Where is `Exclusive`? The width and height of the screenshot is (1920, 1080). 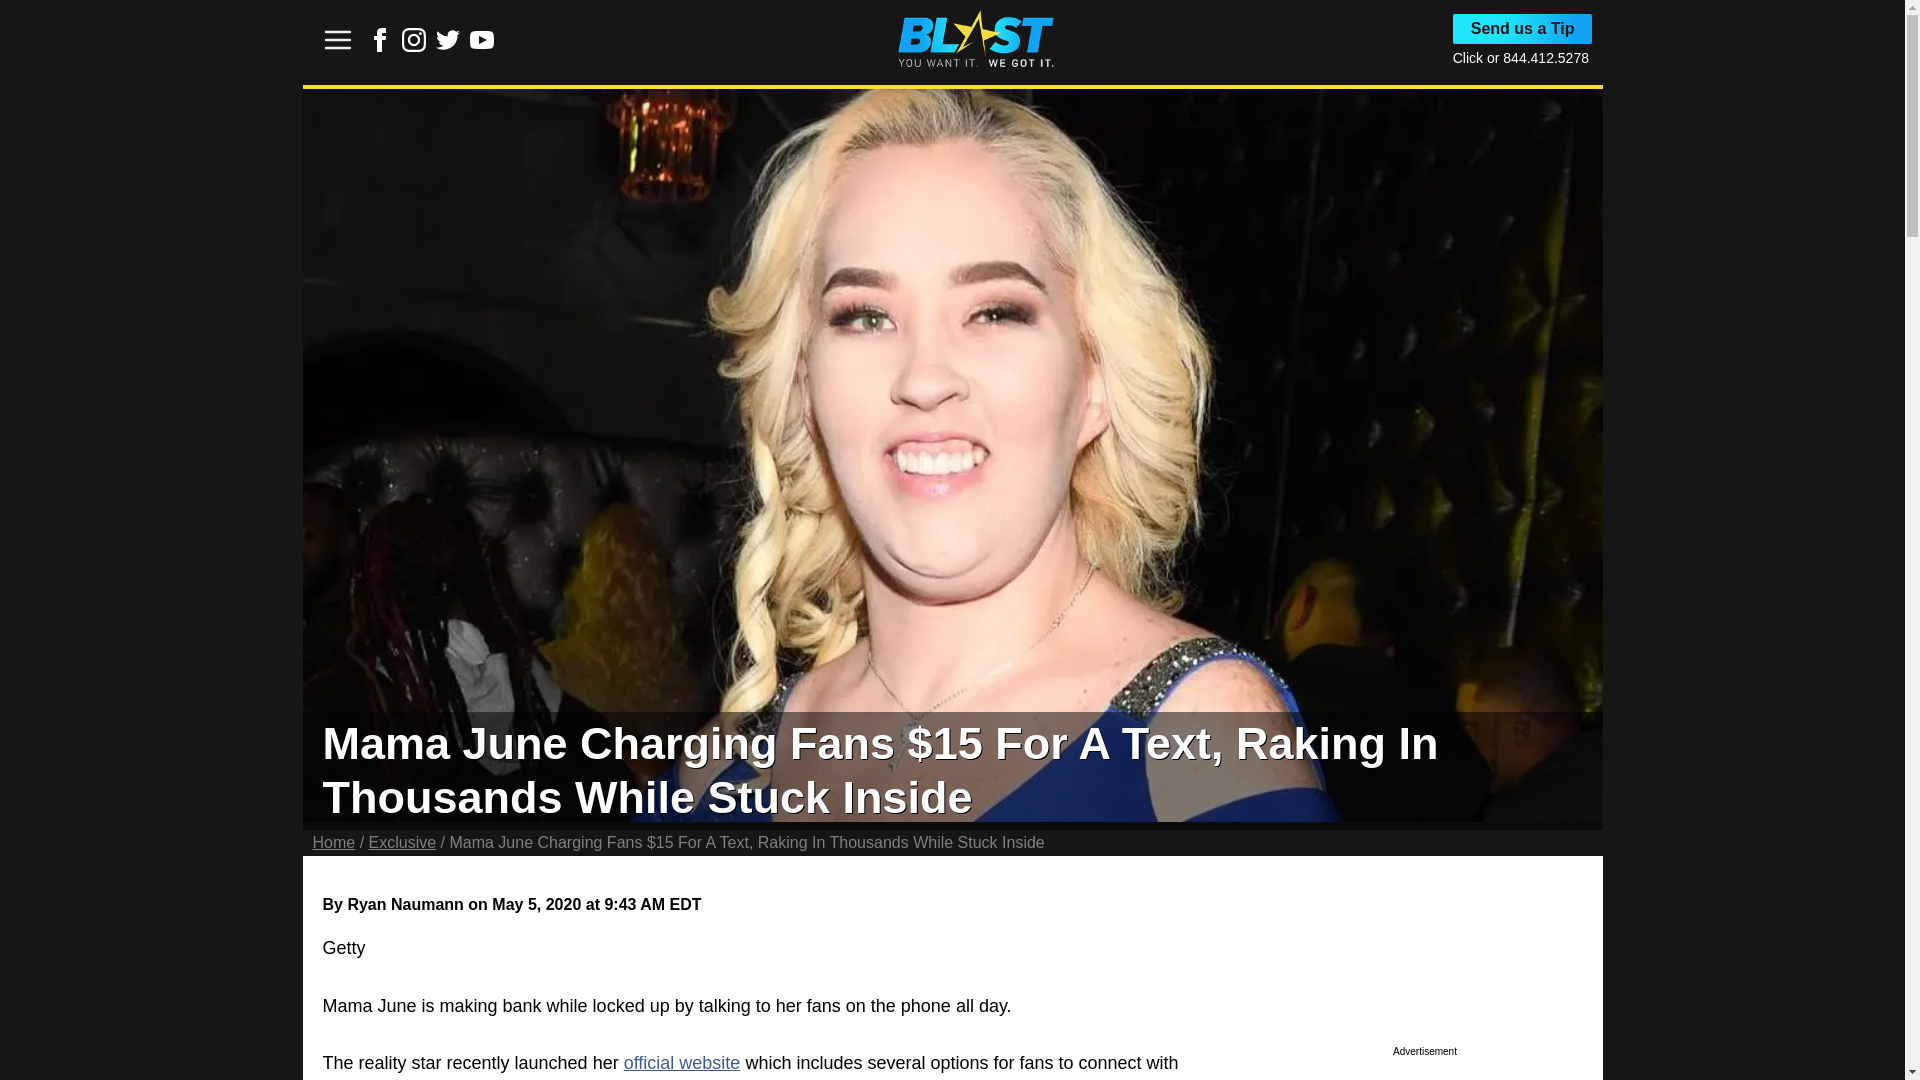
Exclusive is located at coordinates (402, 842).